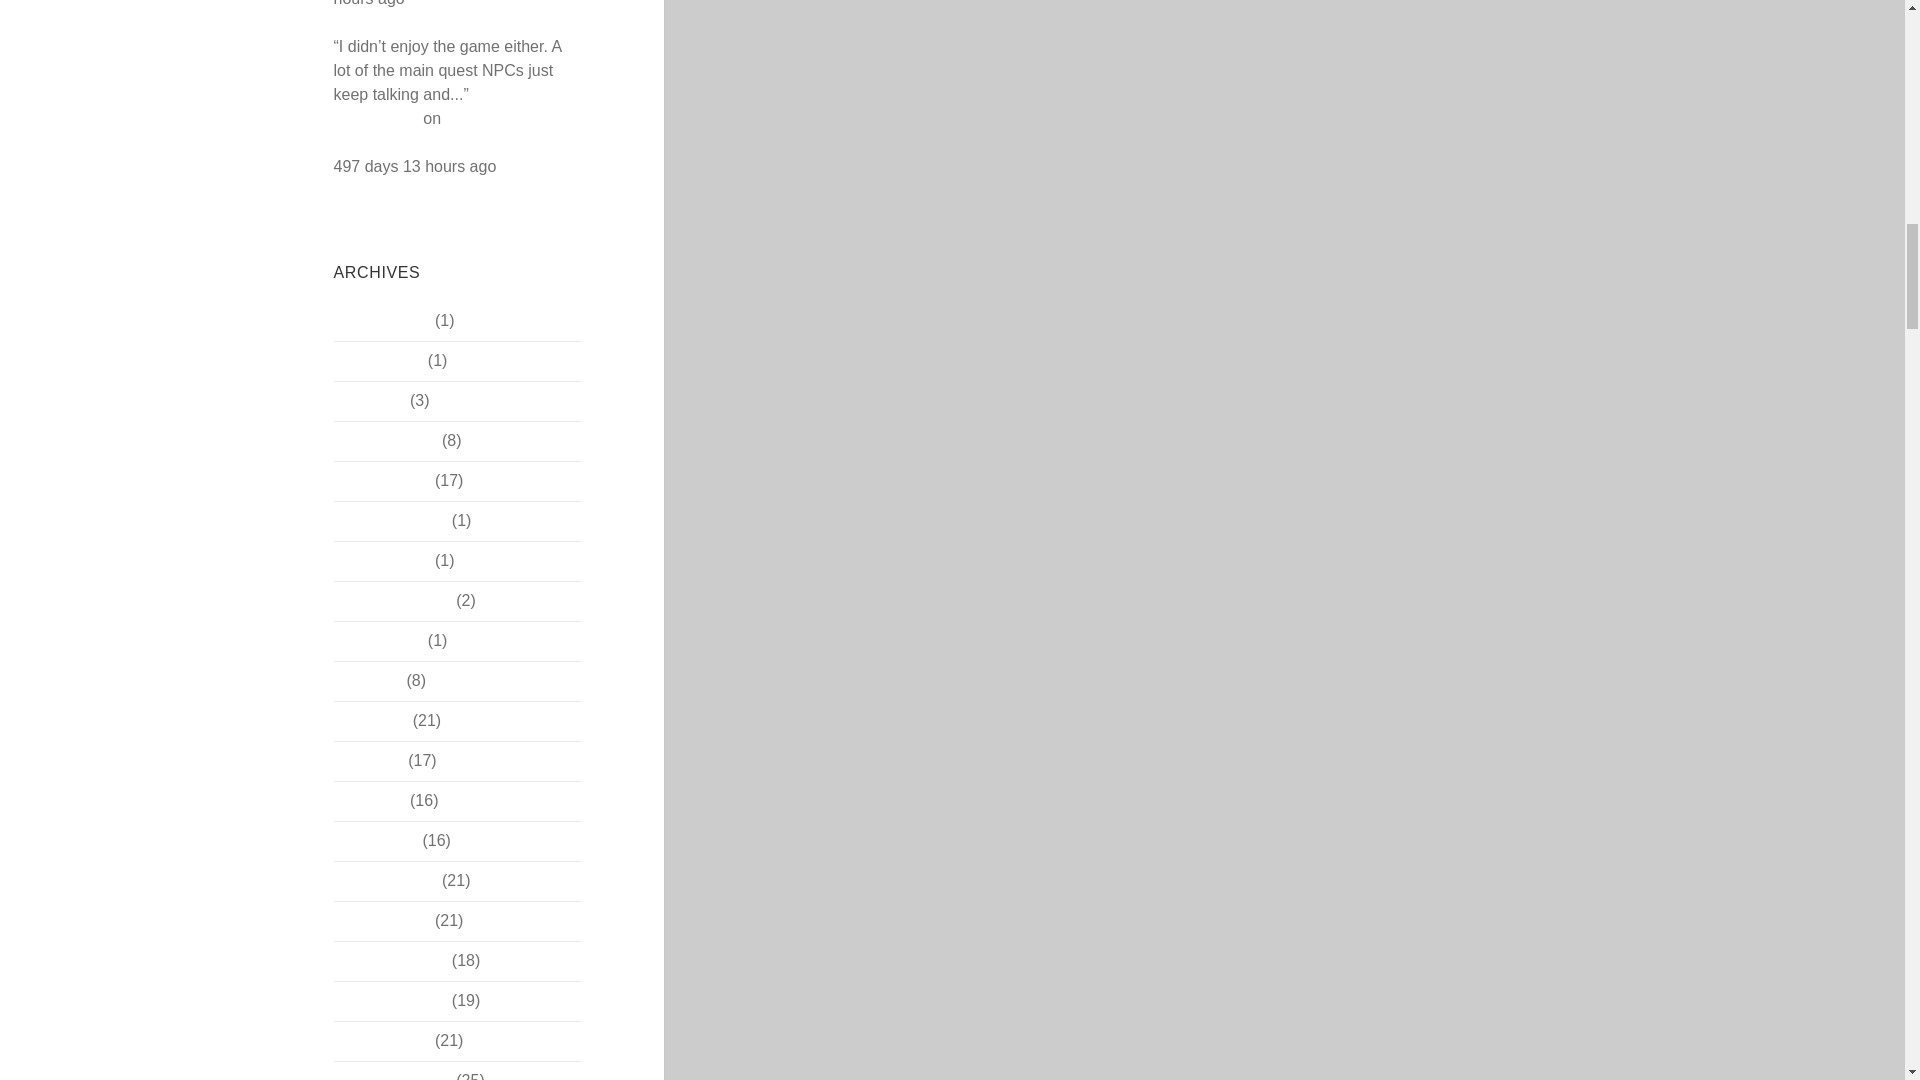 The width and height of the screenshot is (1920, 1080). I want to click on February 2016, so click(386, 440).